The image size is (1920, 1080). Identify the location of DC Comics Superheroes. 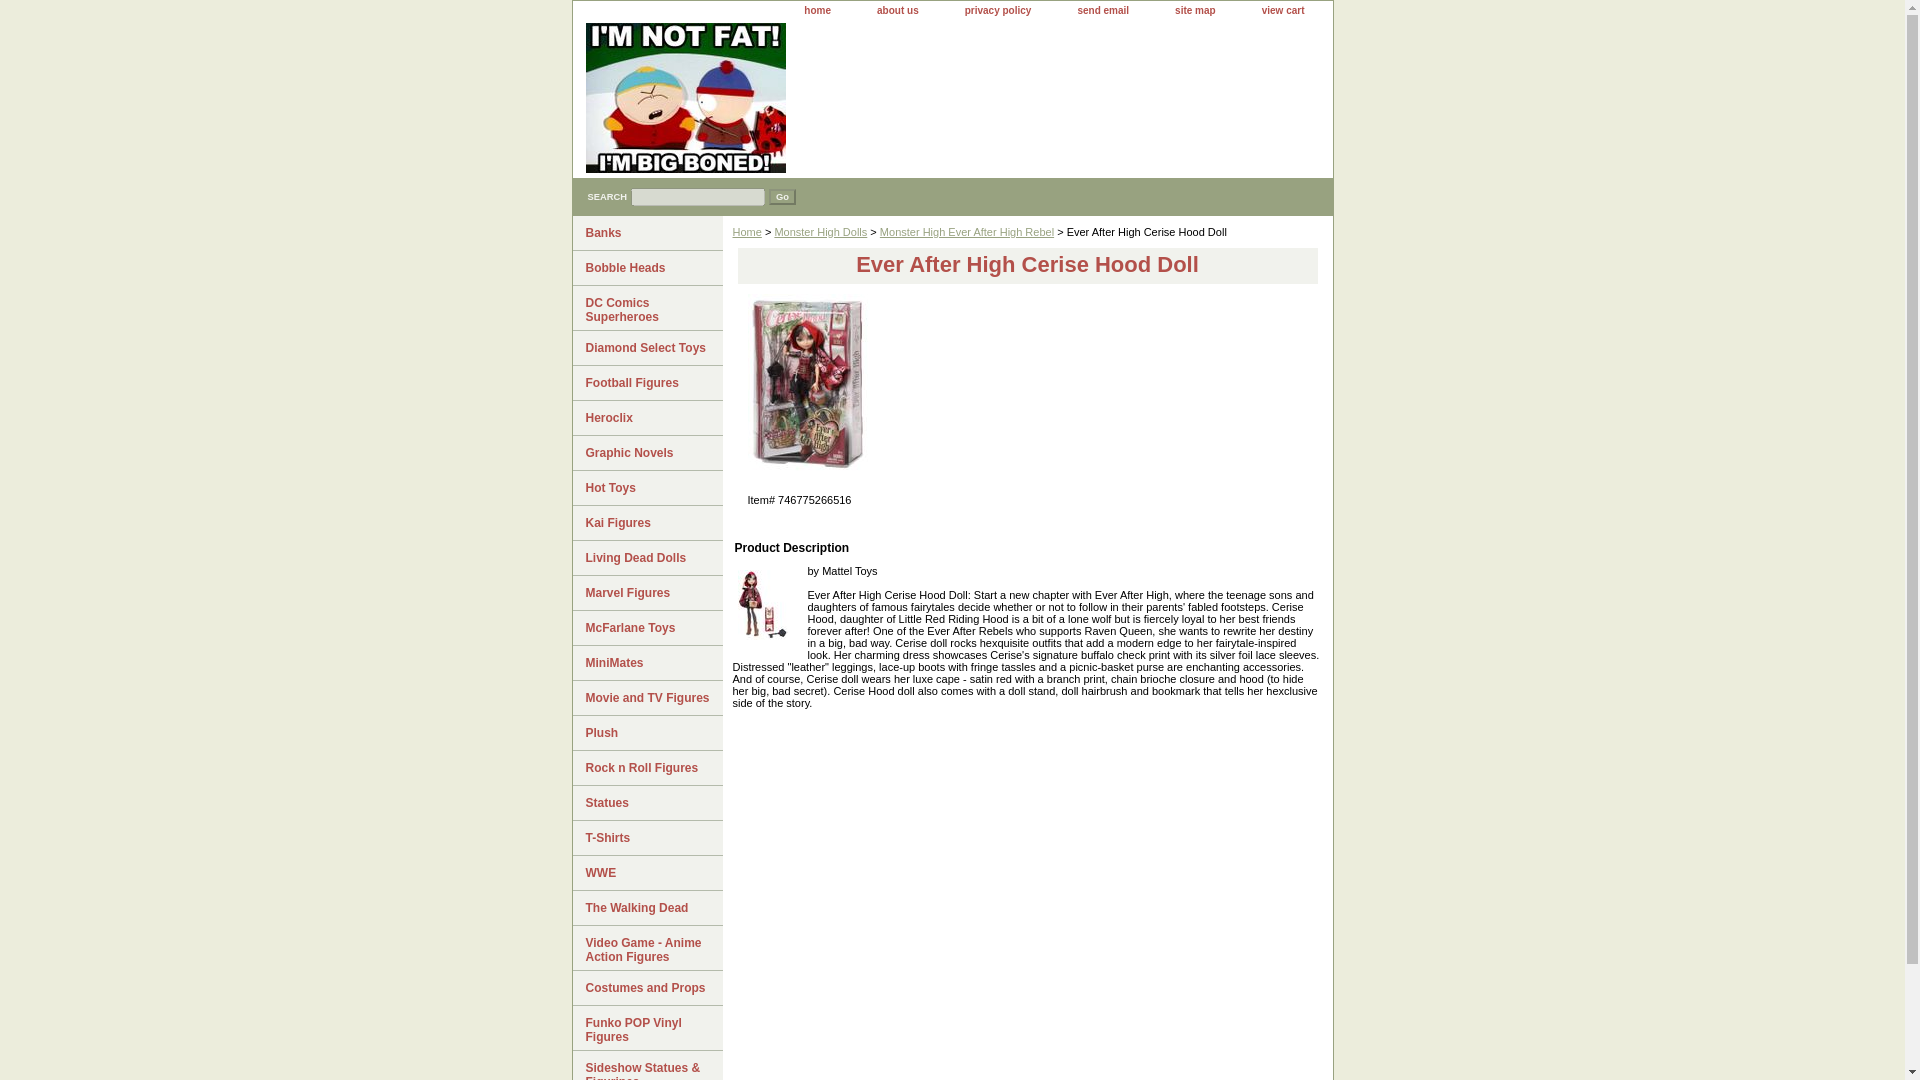
(646, 308).